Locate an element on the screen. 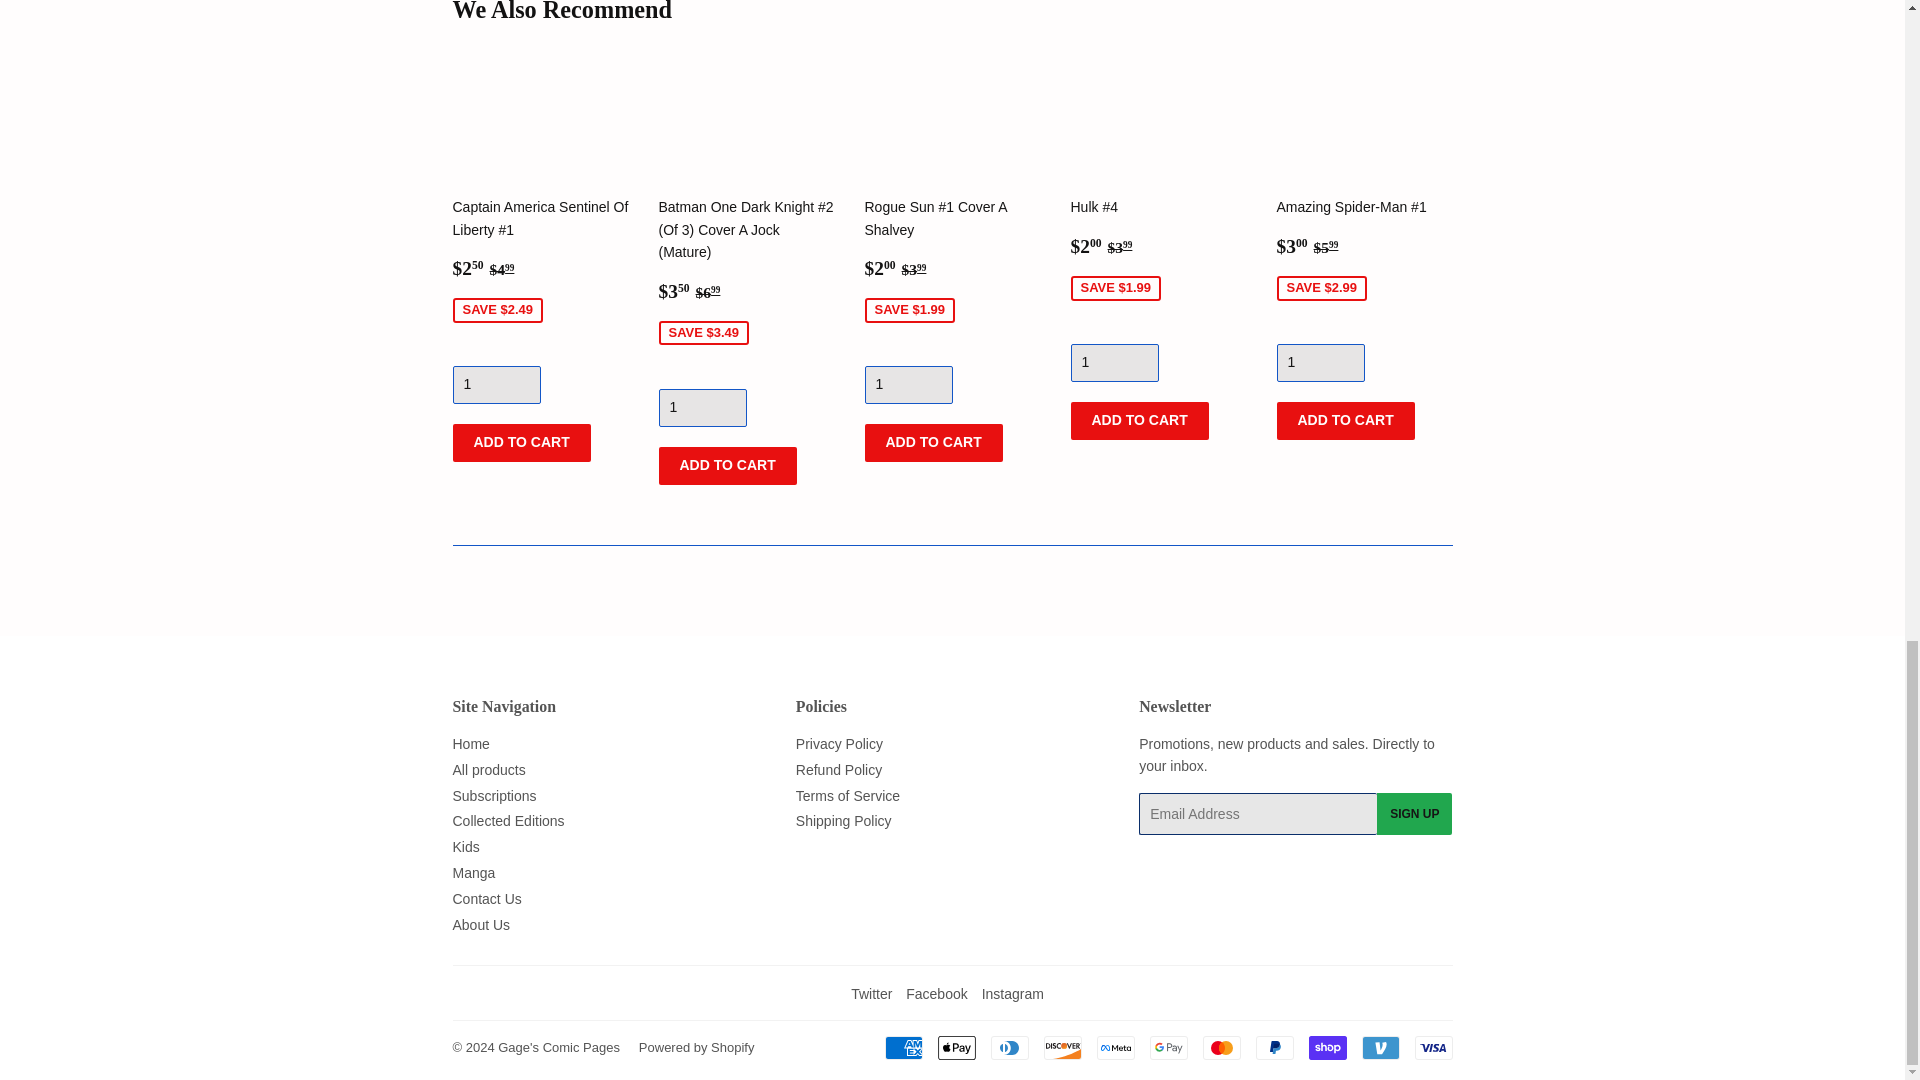 The height and width of the screenshot is (1080, 1920). American Express is located at coordinates (902, 1047).